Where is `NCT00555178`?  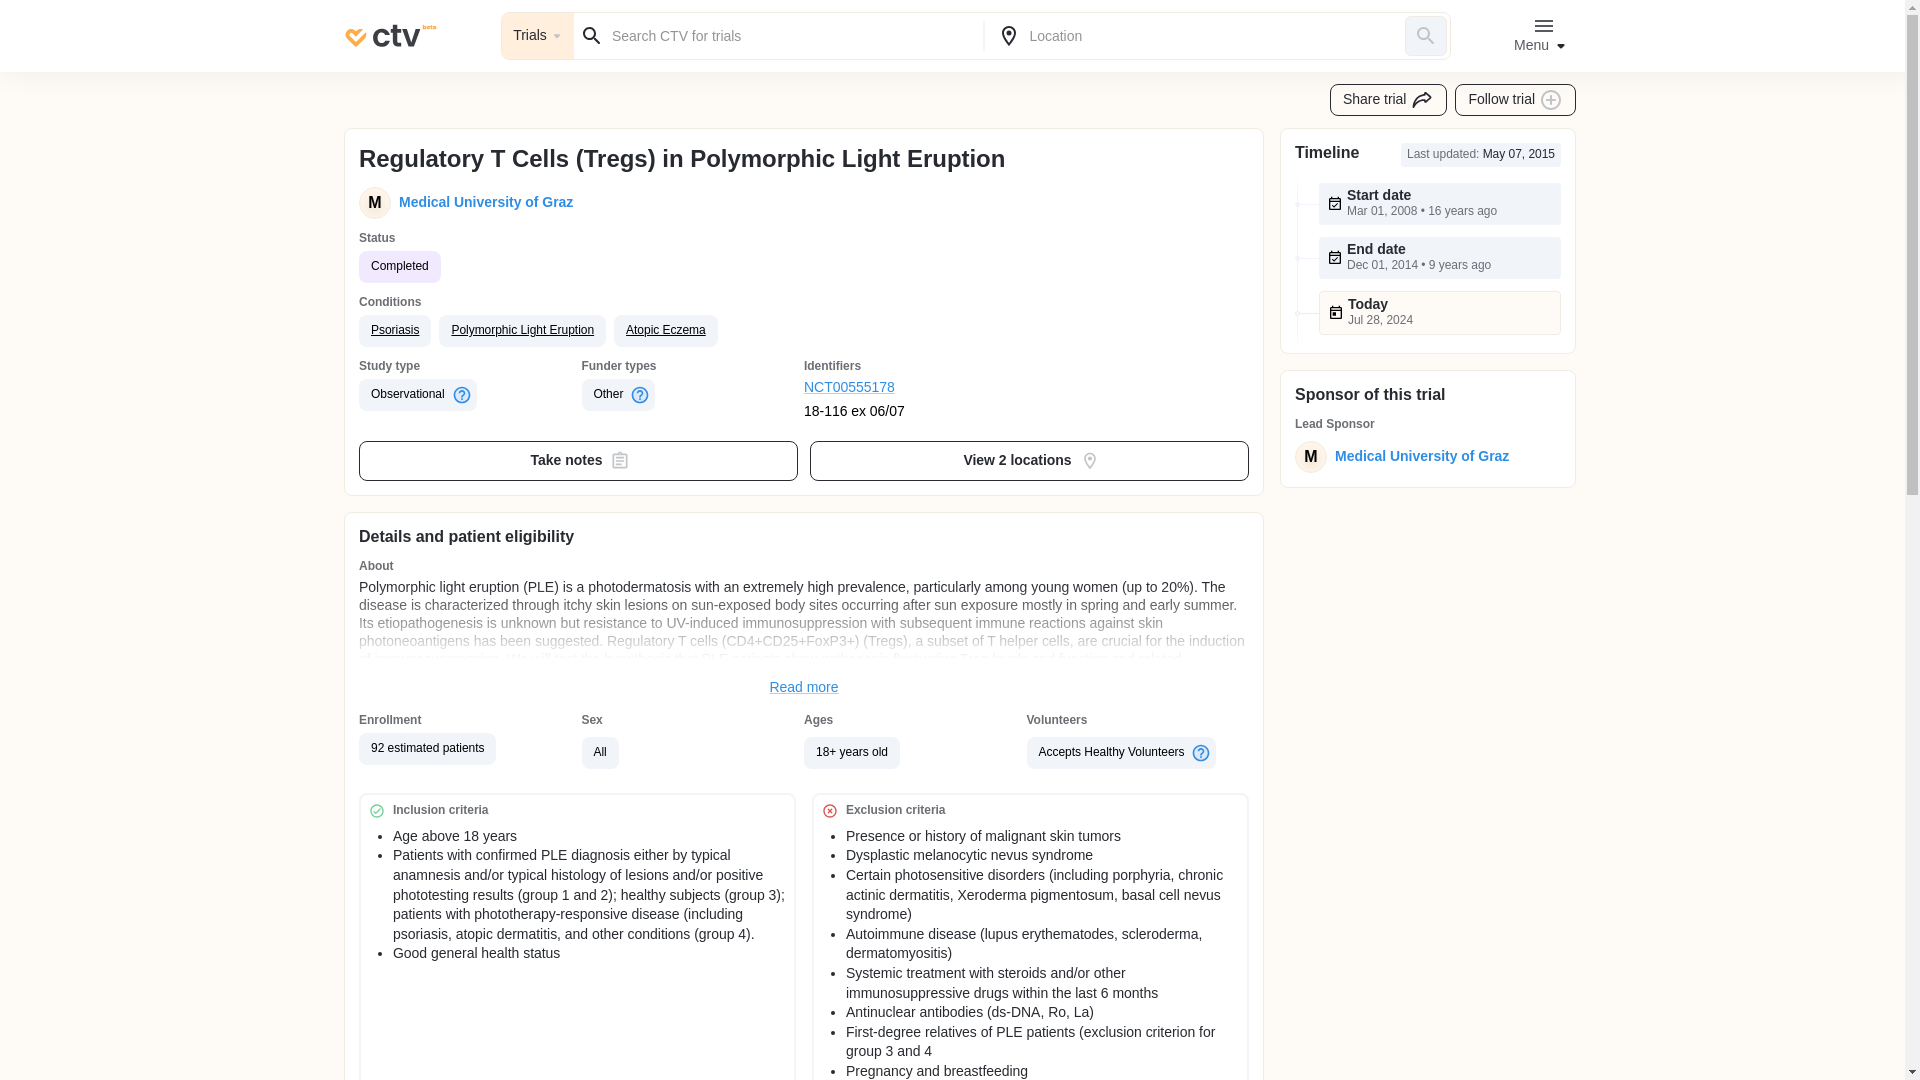
NCT00555178 is located at coordinates (916, 388).